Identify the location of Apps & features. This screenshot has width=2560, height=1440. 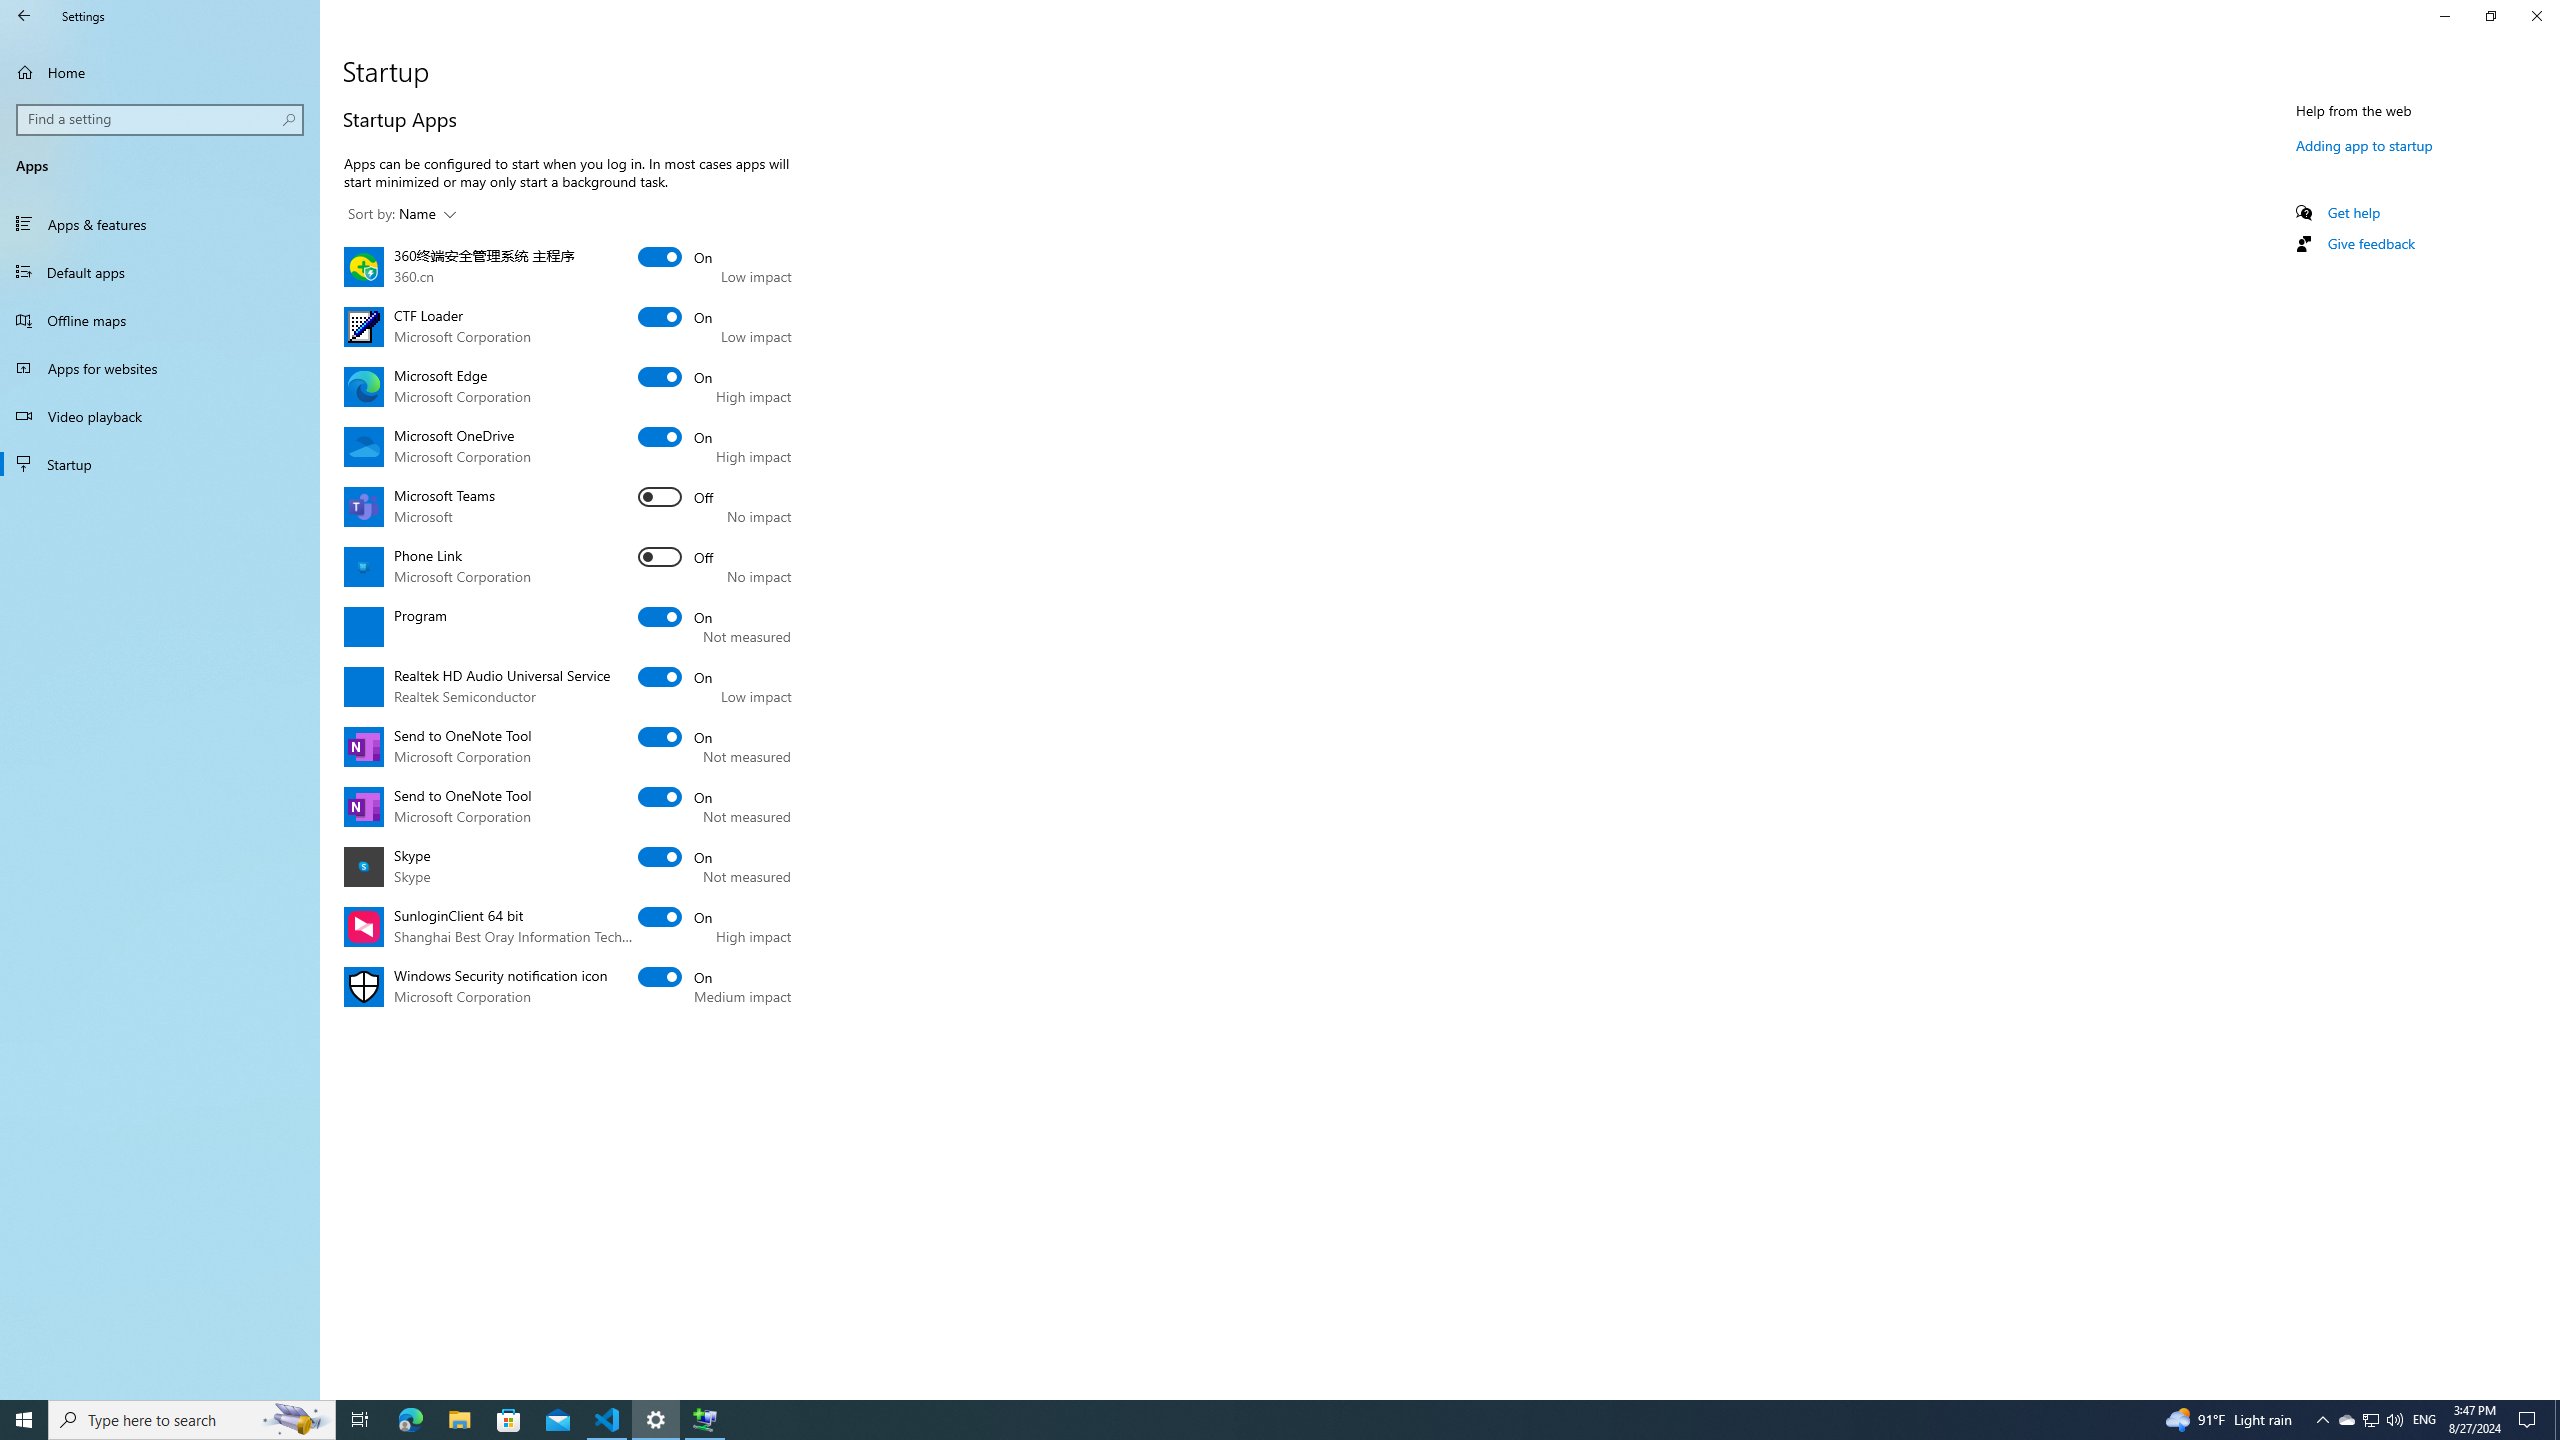
(160, 224).